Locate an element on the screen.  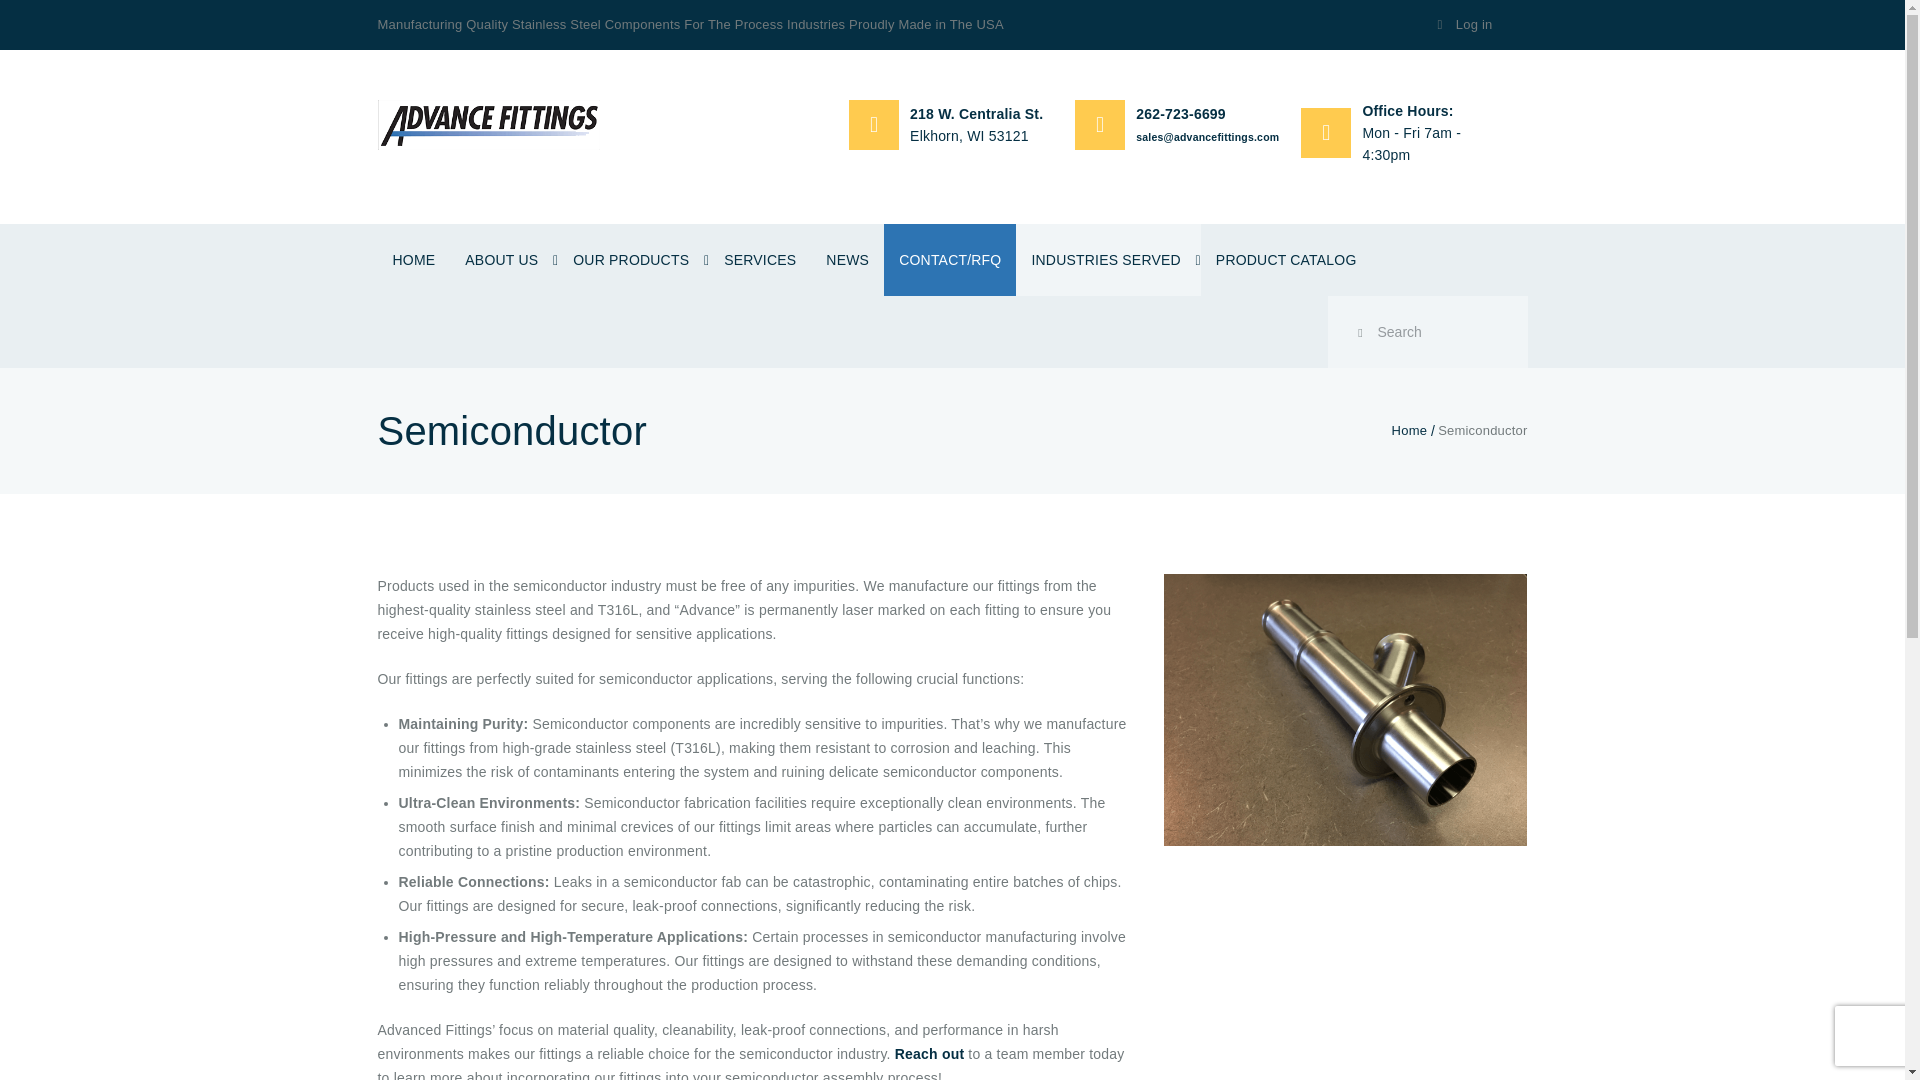
ABOUT US is located at coordinates (504, 259).